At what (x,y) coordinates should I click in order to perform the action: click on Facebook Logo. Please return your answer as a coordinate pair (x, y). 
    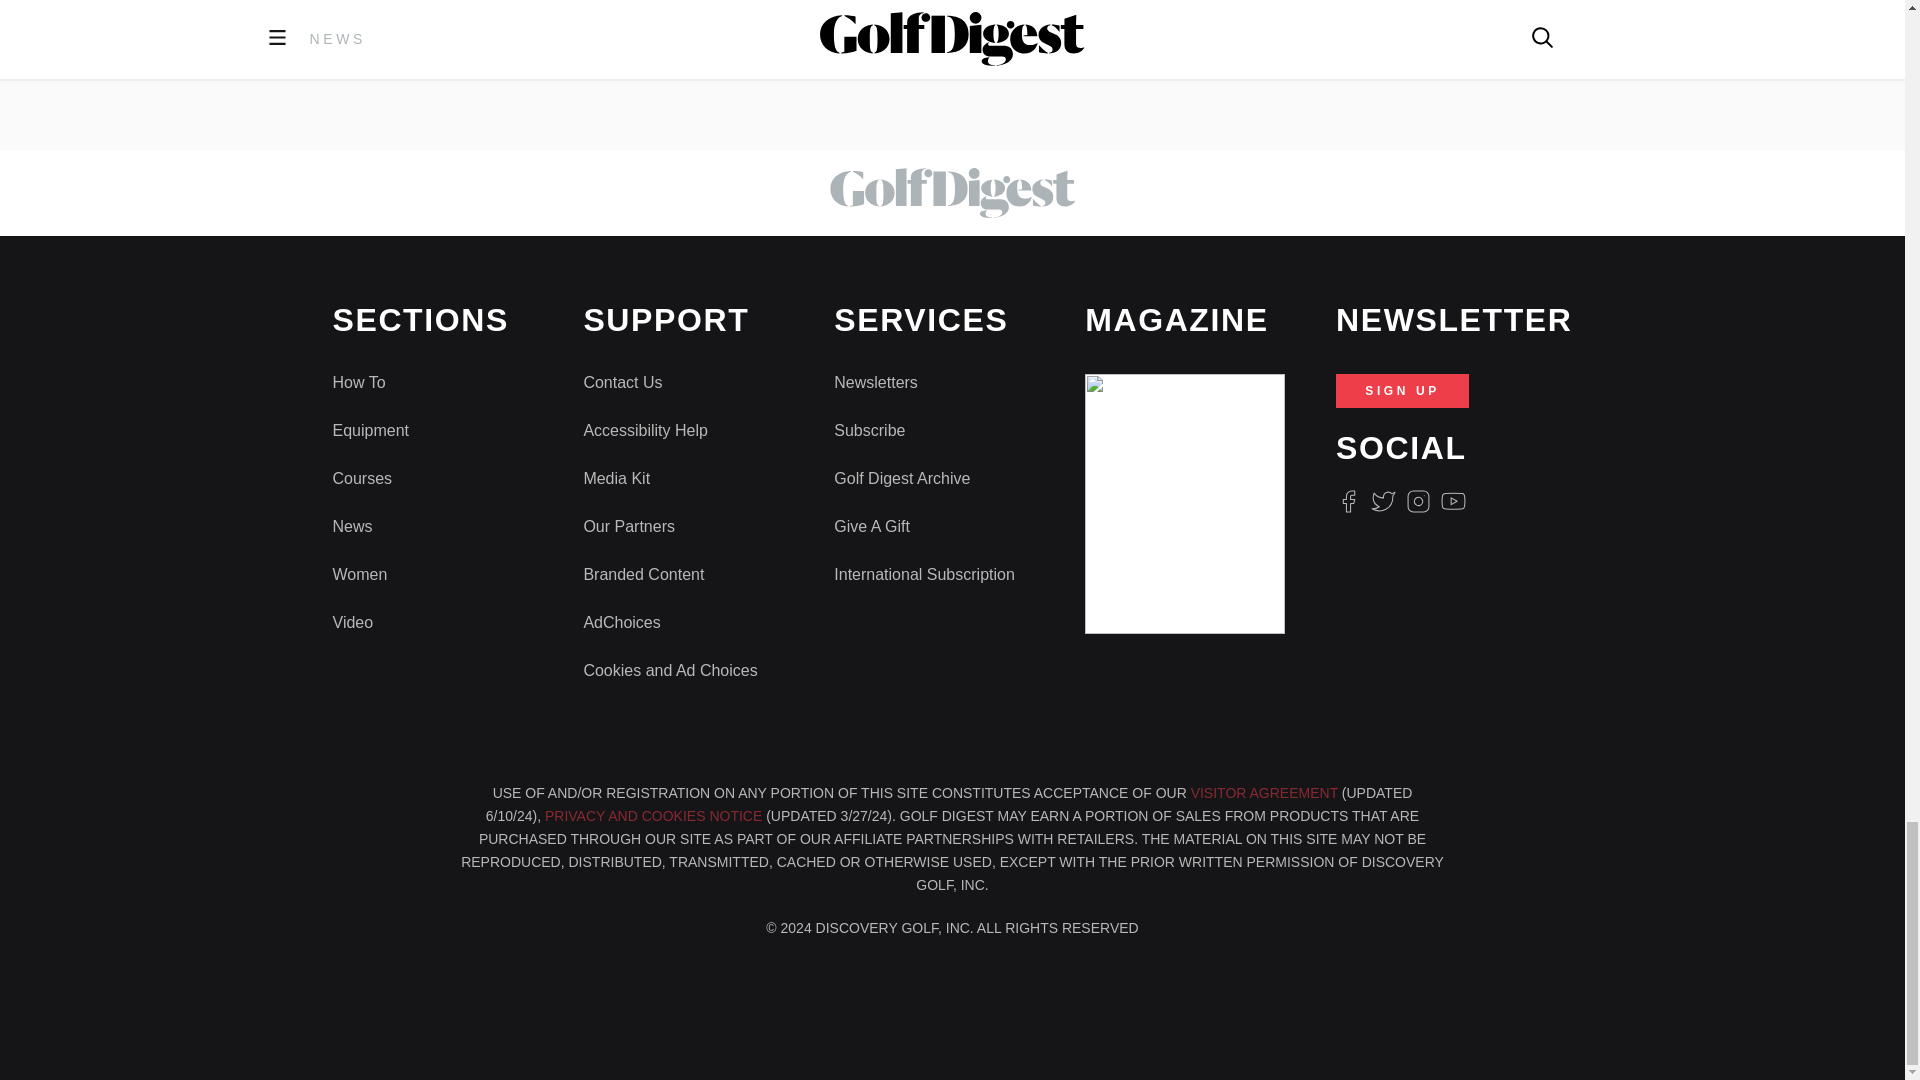
    Looking at the image, I should click on (1348, 502).